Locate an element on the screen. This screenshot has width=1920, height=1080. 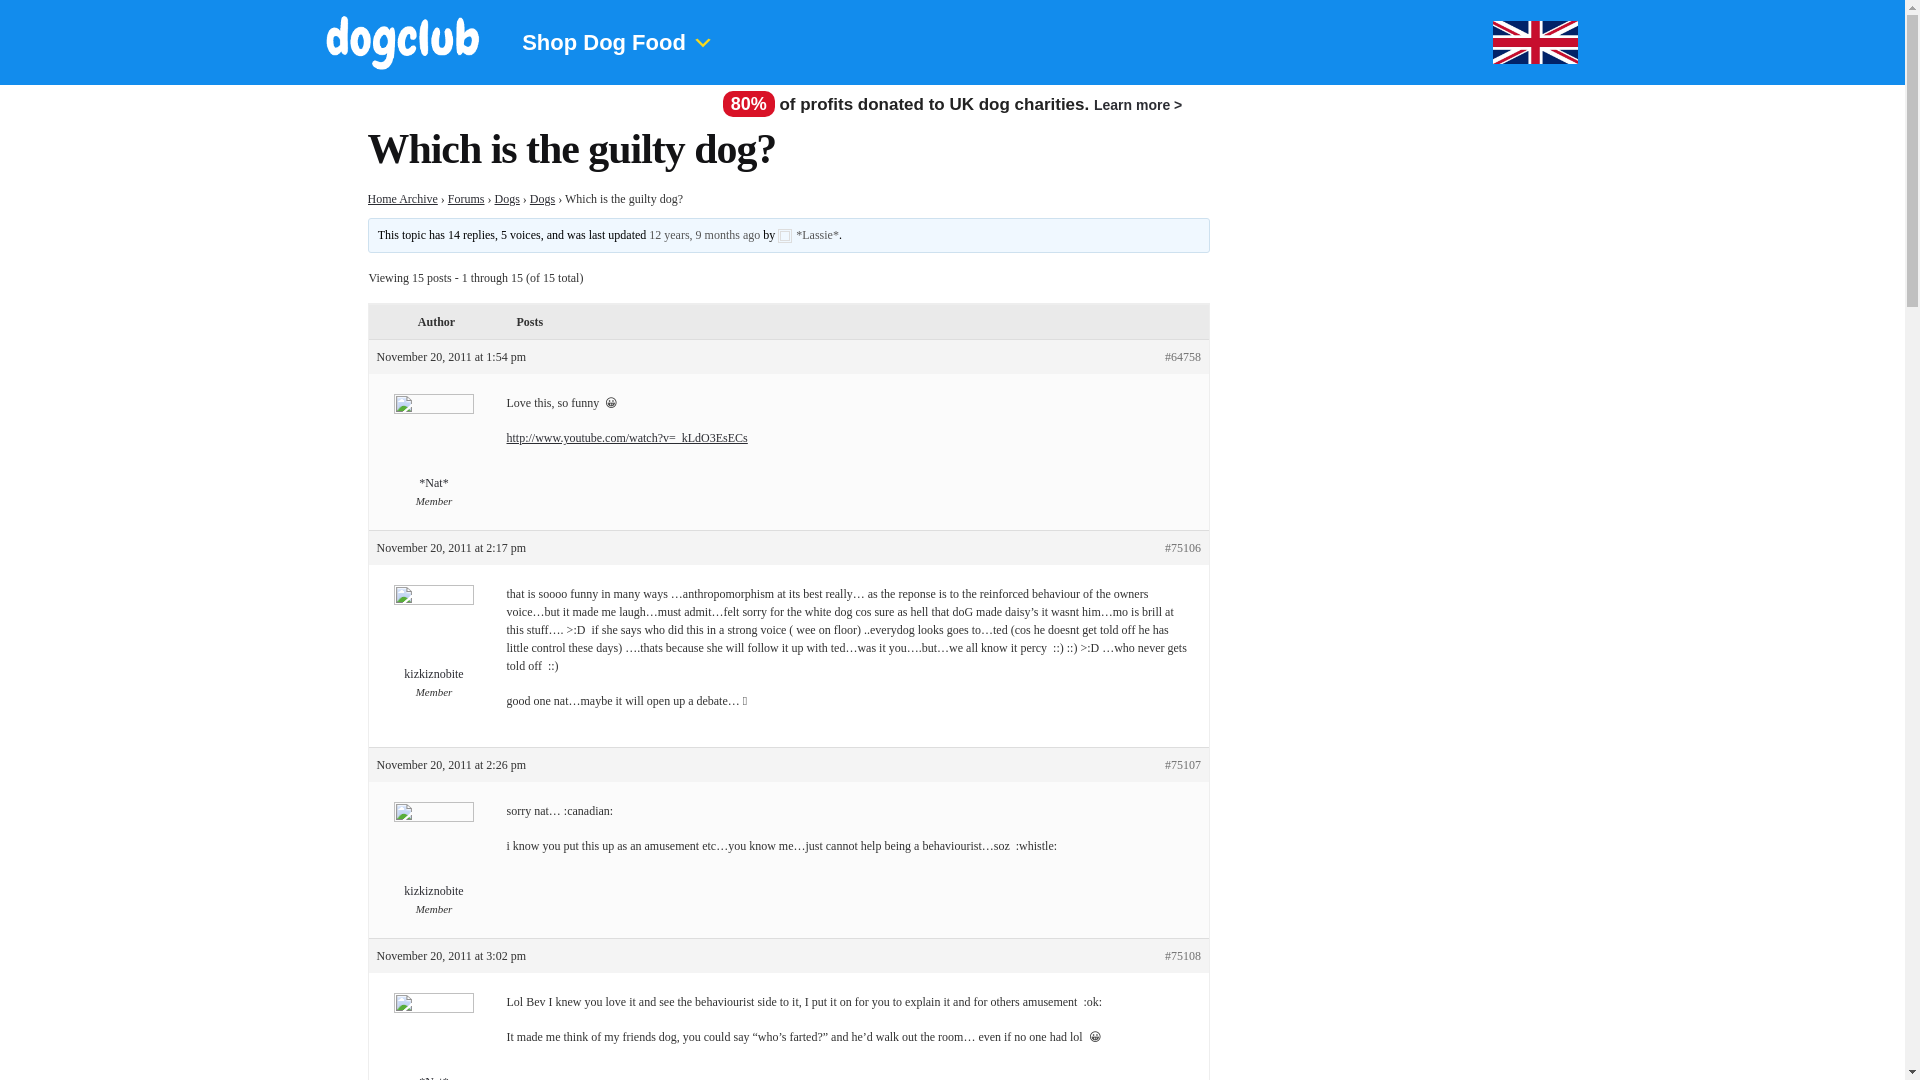
View kizkiznobite's profile is located at coordinates (434, 855).